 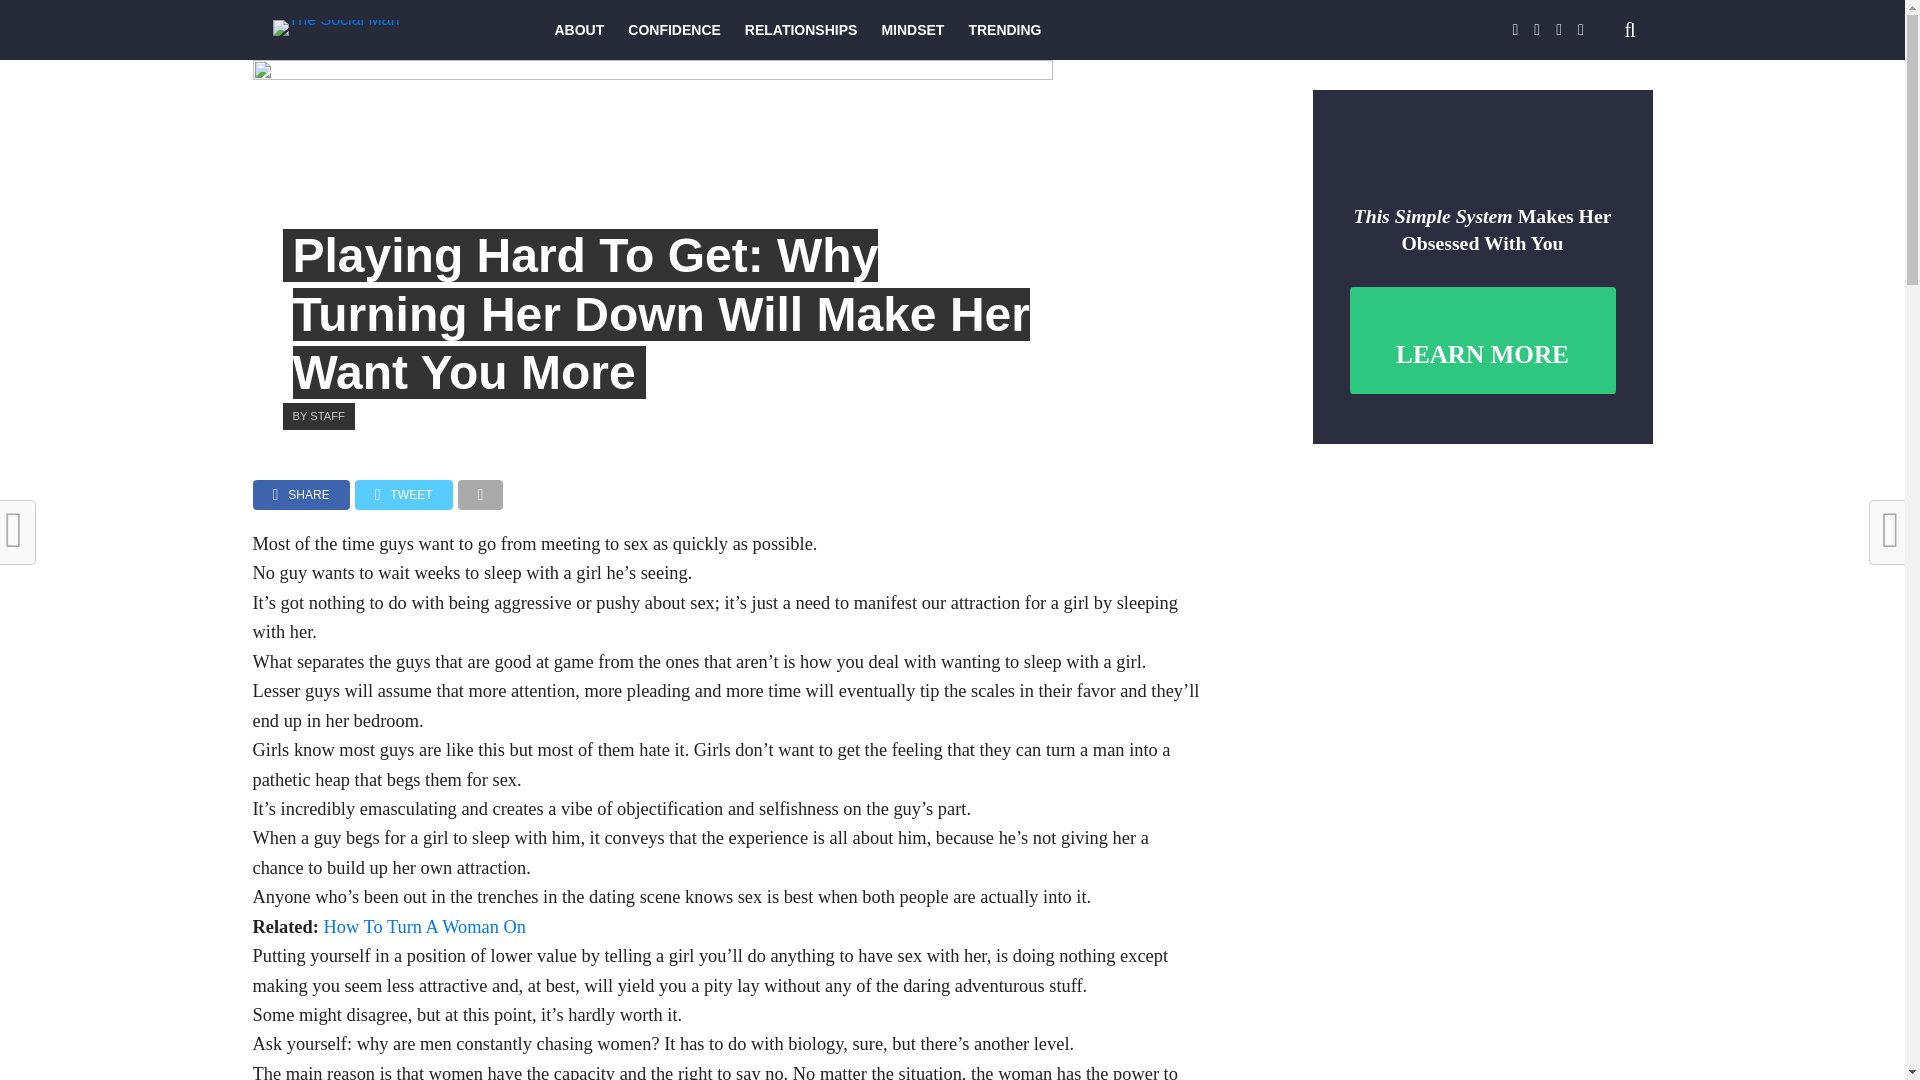 What do you see at coordinates (578, 30) in the screenshot?
I see `ABOUT` at bounding box center [578, 30].